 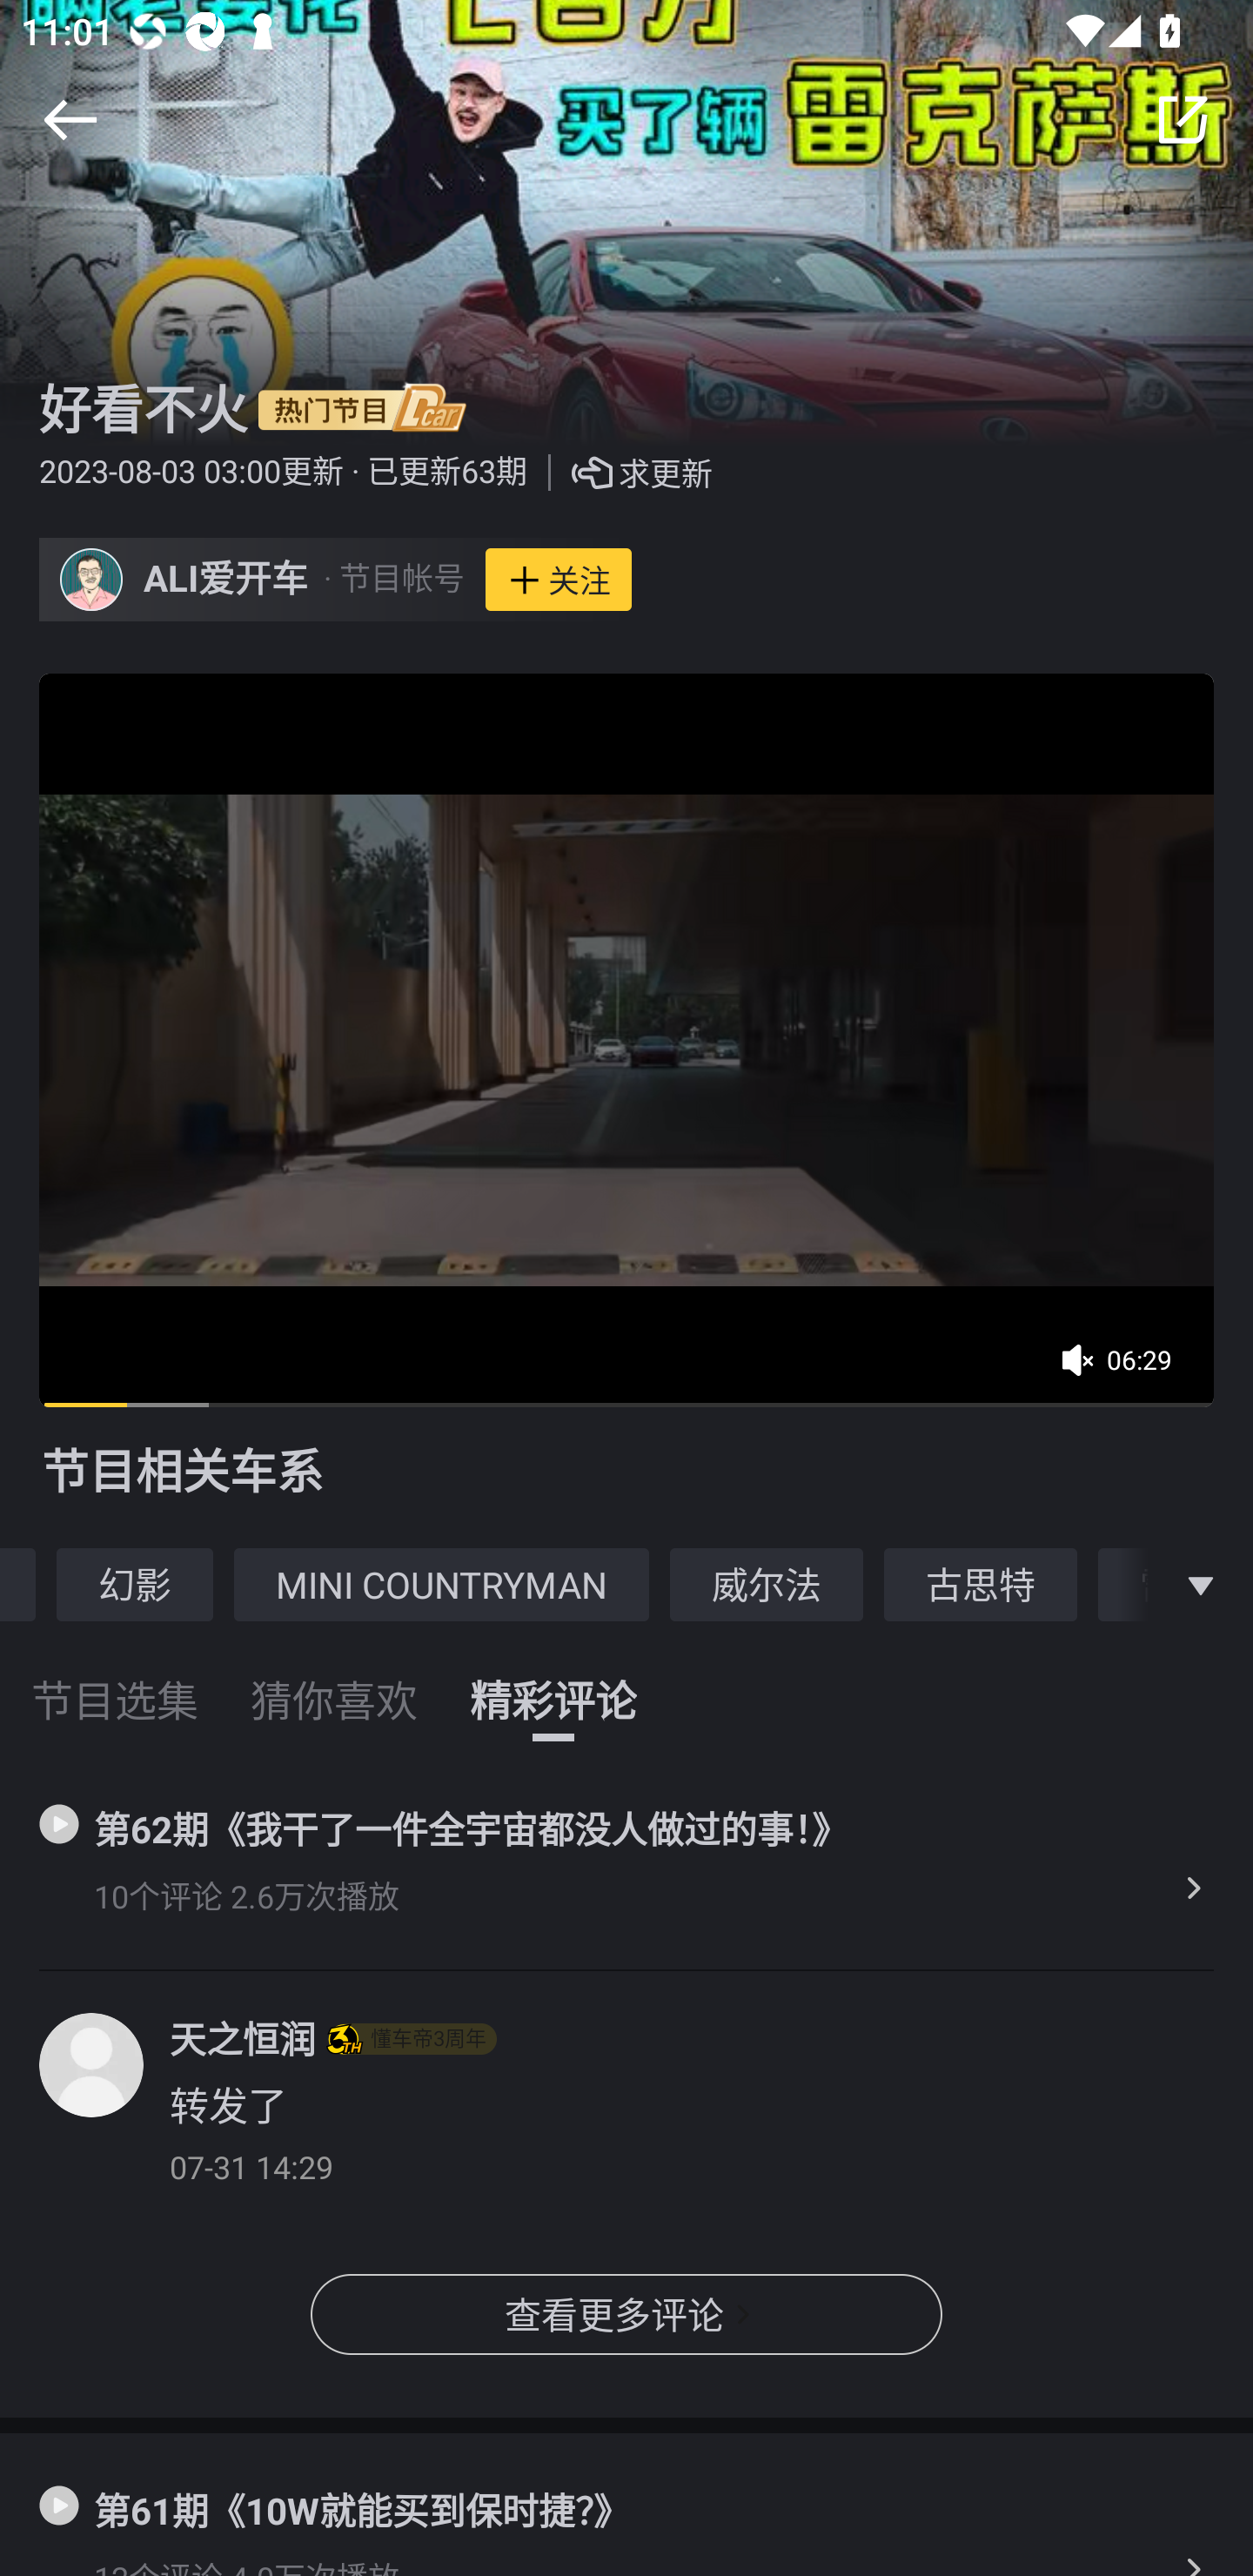 I want to click on 节目选集, so click(x=115, y=1681).